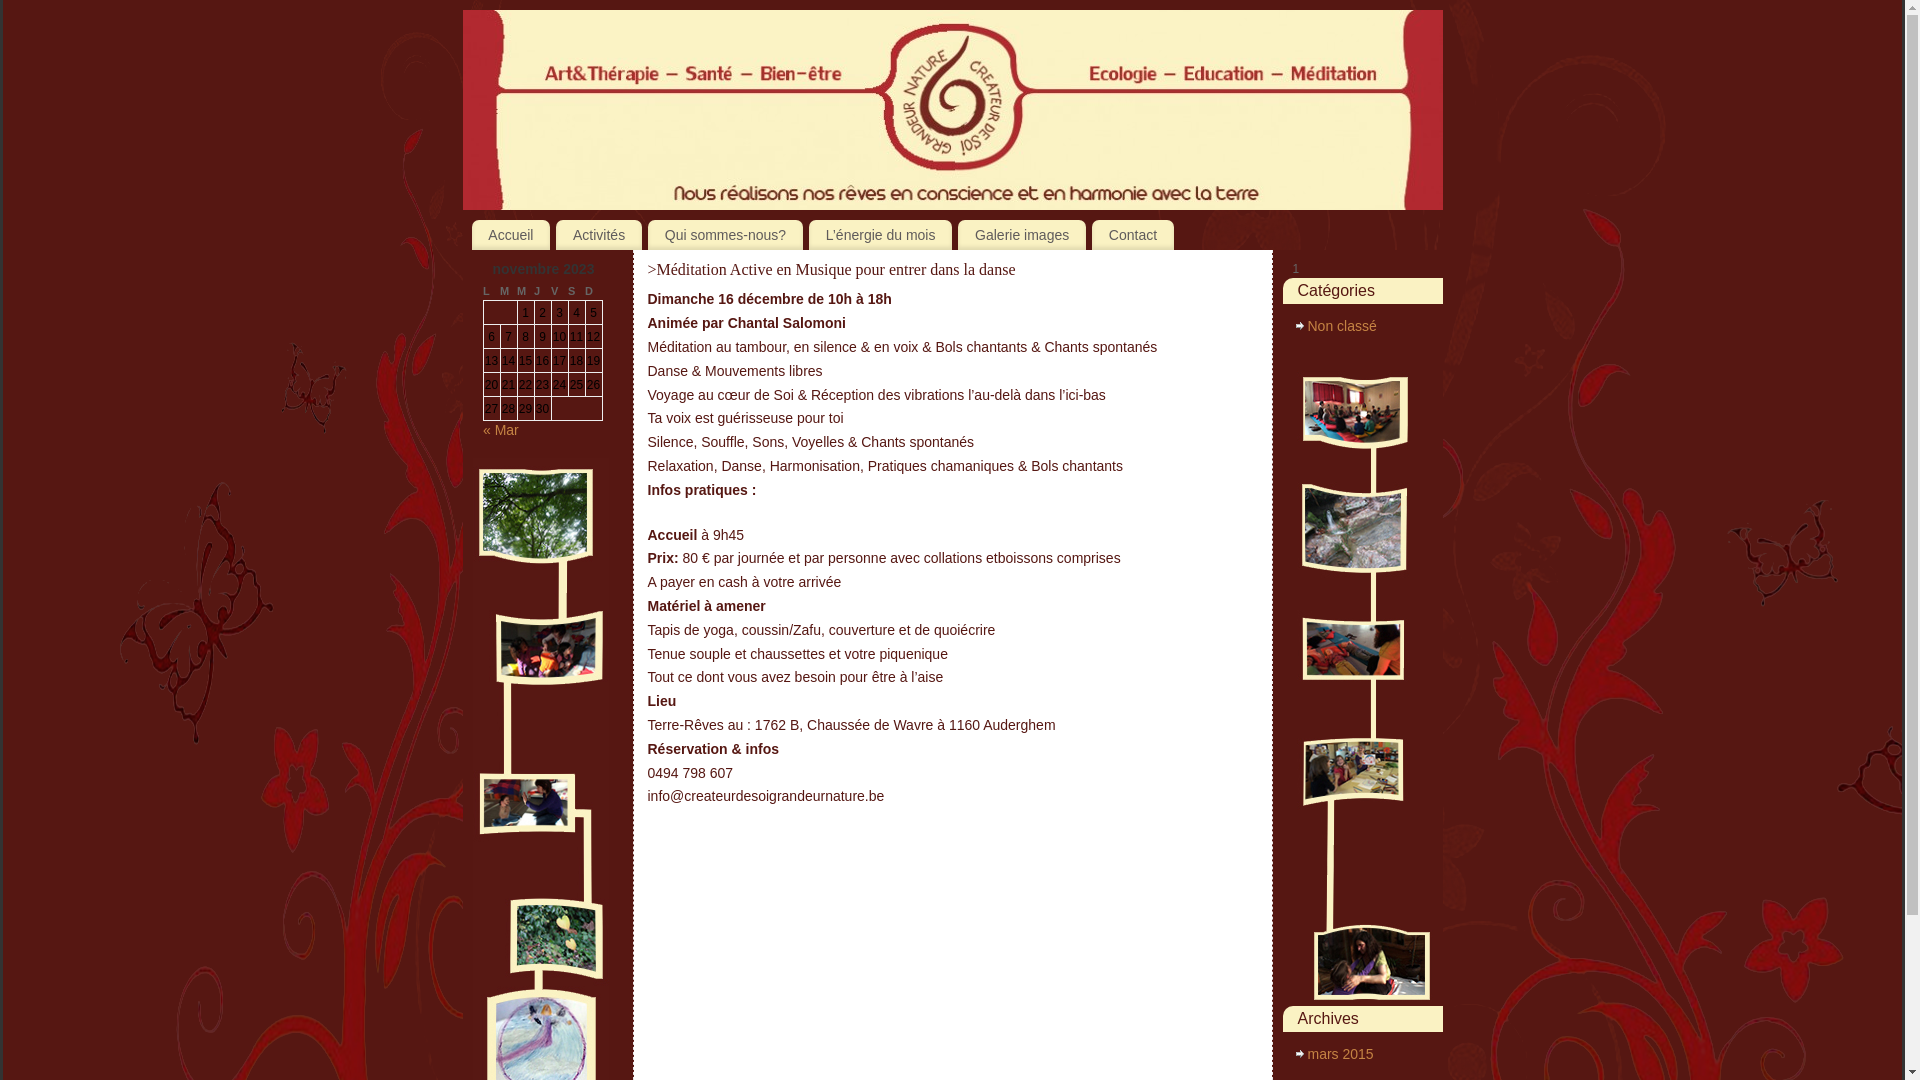  Describe the element at coordinates (1022, 235) in the screenshot. I see `Galerie images` at that location.